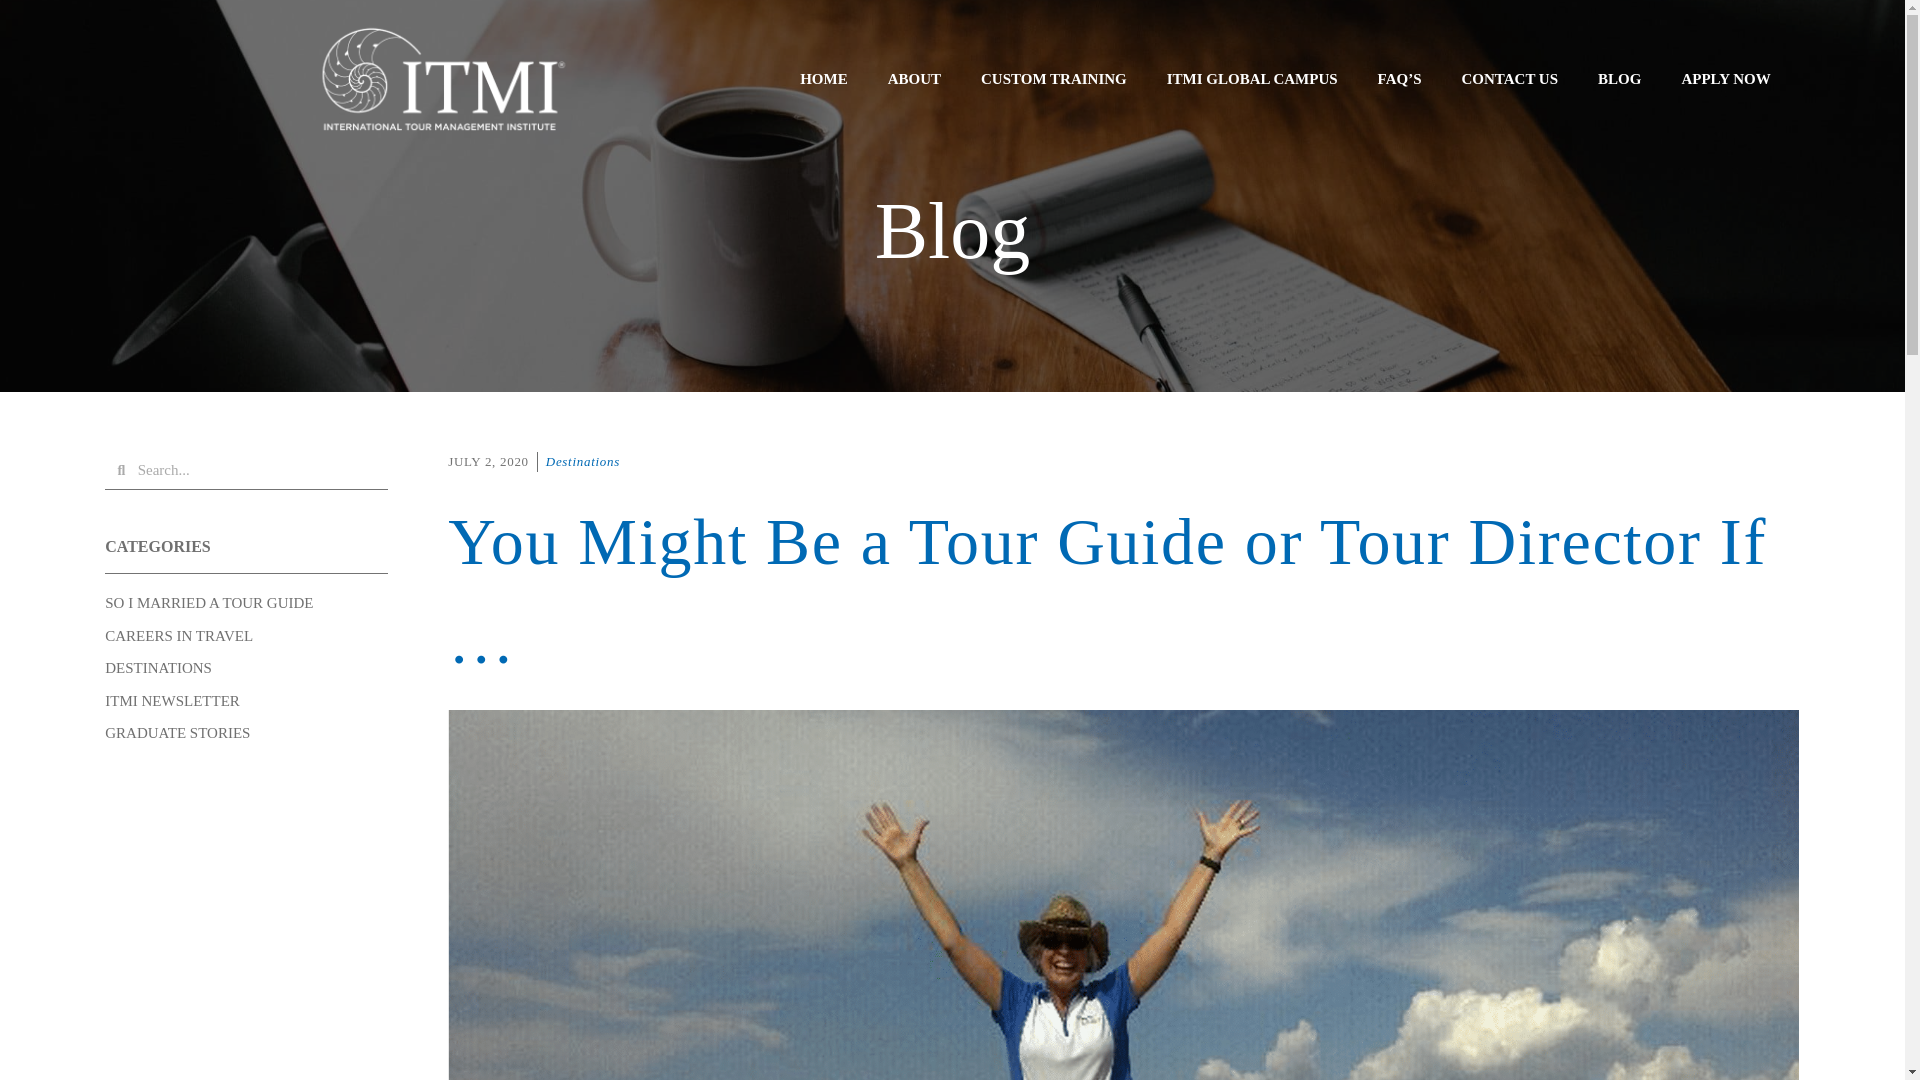  Describe the element at coordinates (1054, 78) in the screenshot. I see `CUSTOM TRAINING` at that location.